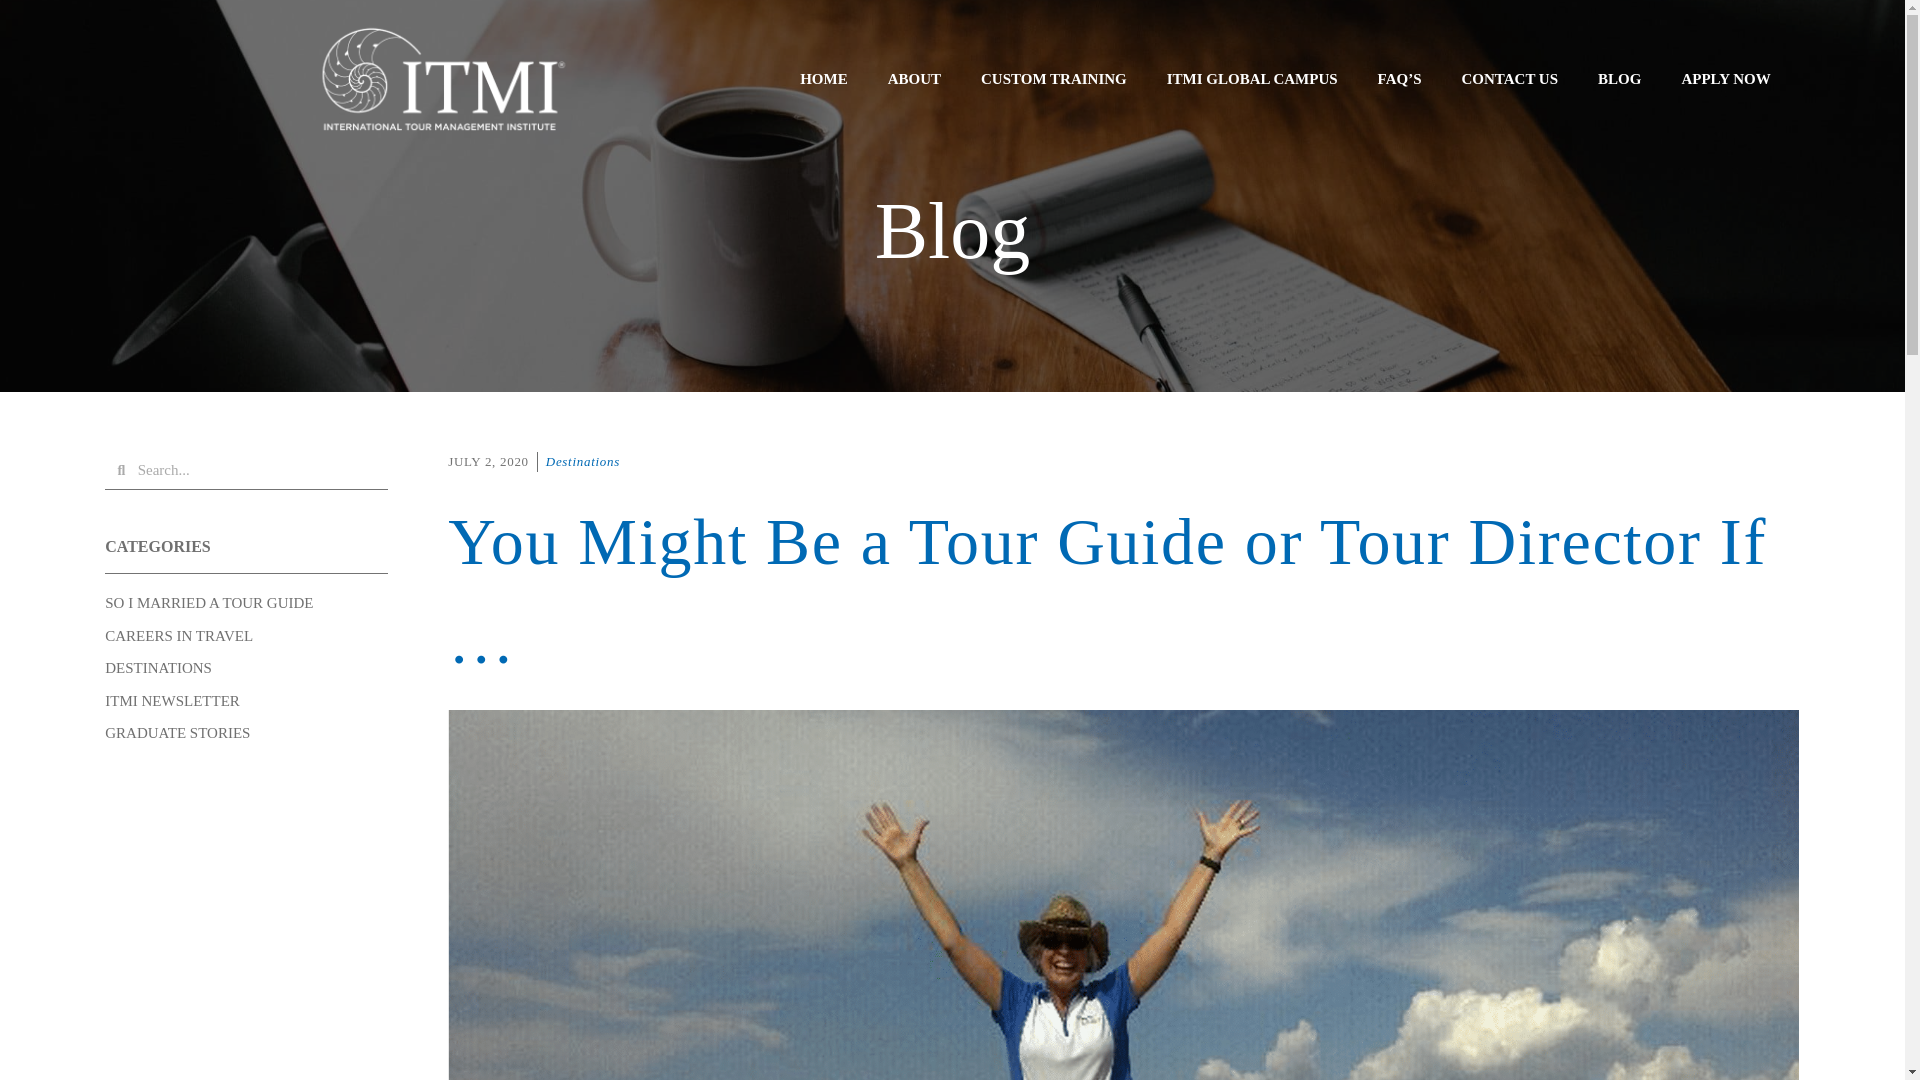  Describe the element at coordinates (1054, 78) in the screenshot. I see `CUSTOM TRAINING` at that location.